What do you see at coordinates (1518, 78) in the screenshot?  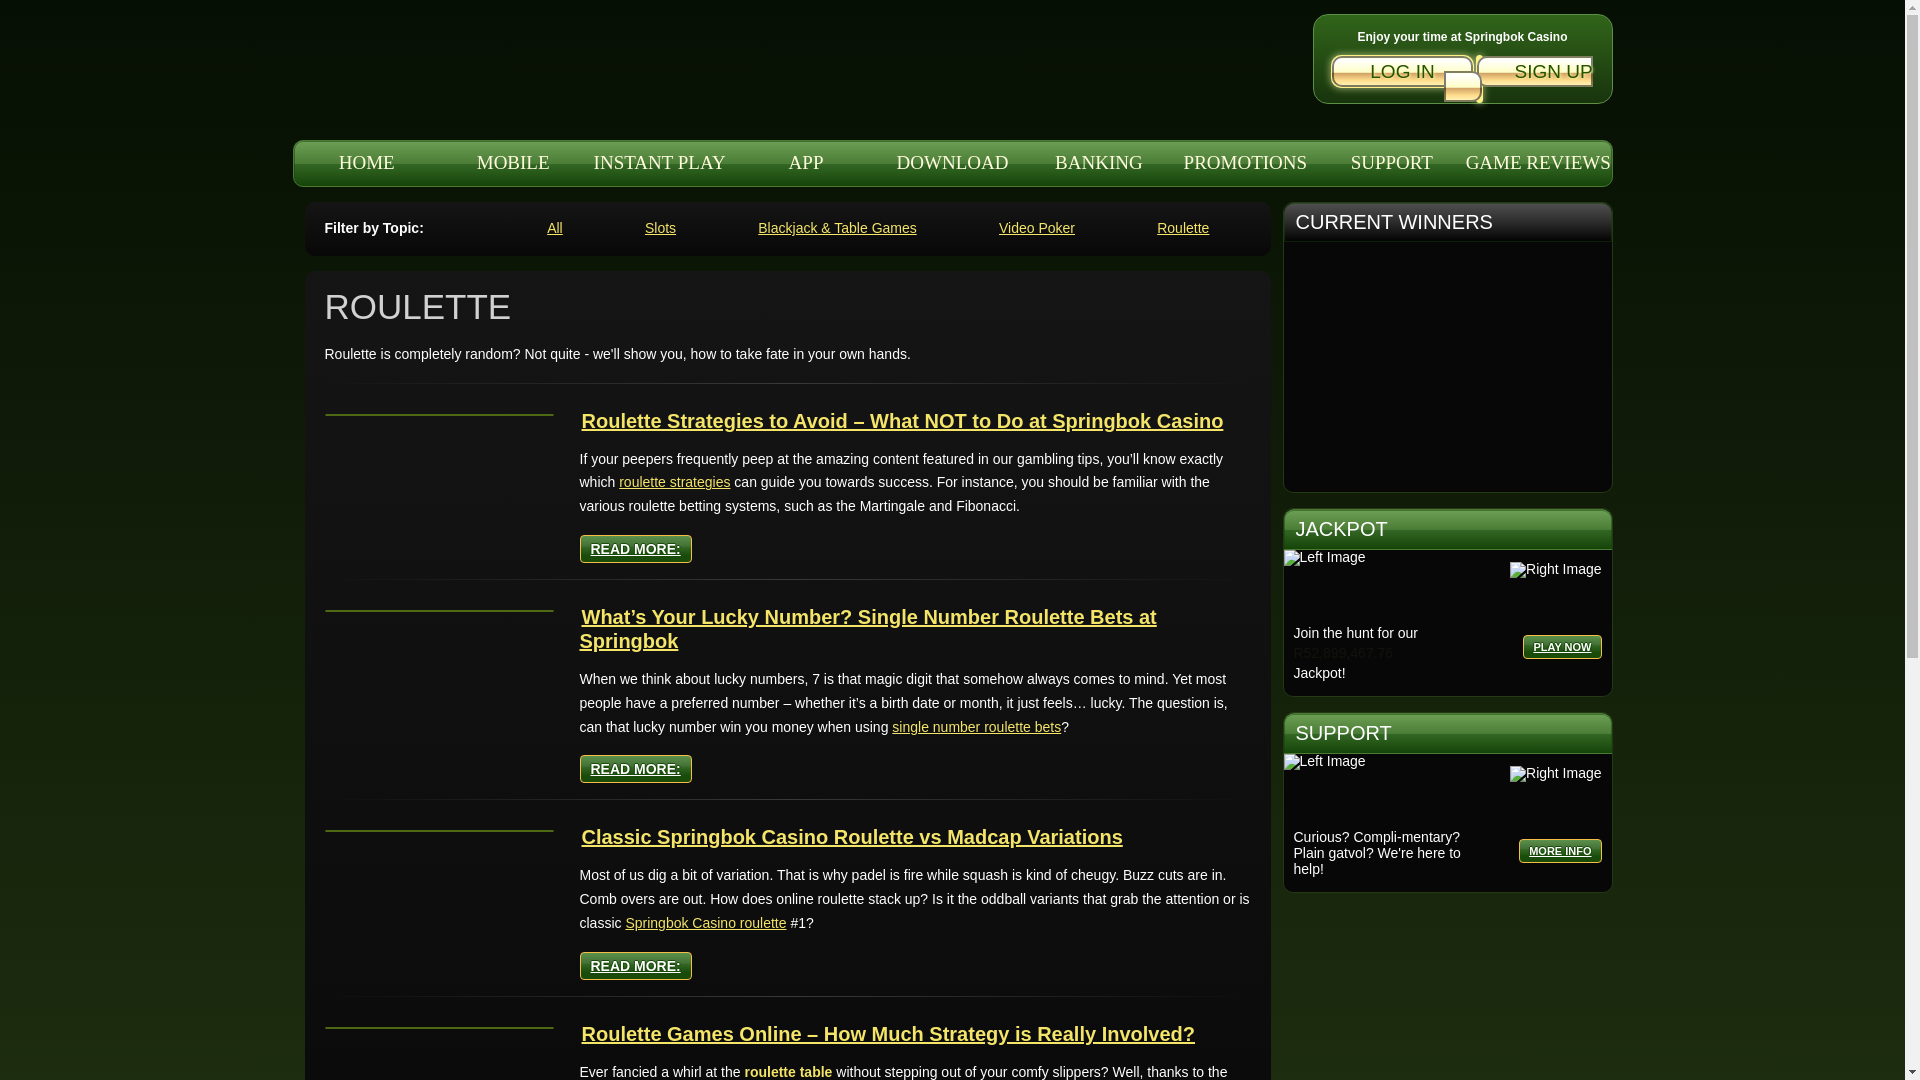 I see `SIGN UP` at bounding box center [1518, 78].